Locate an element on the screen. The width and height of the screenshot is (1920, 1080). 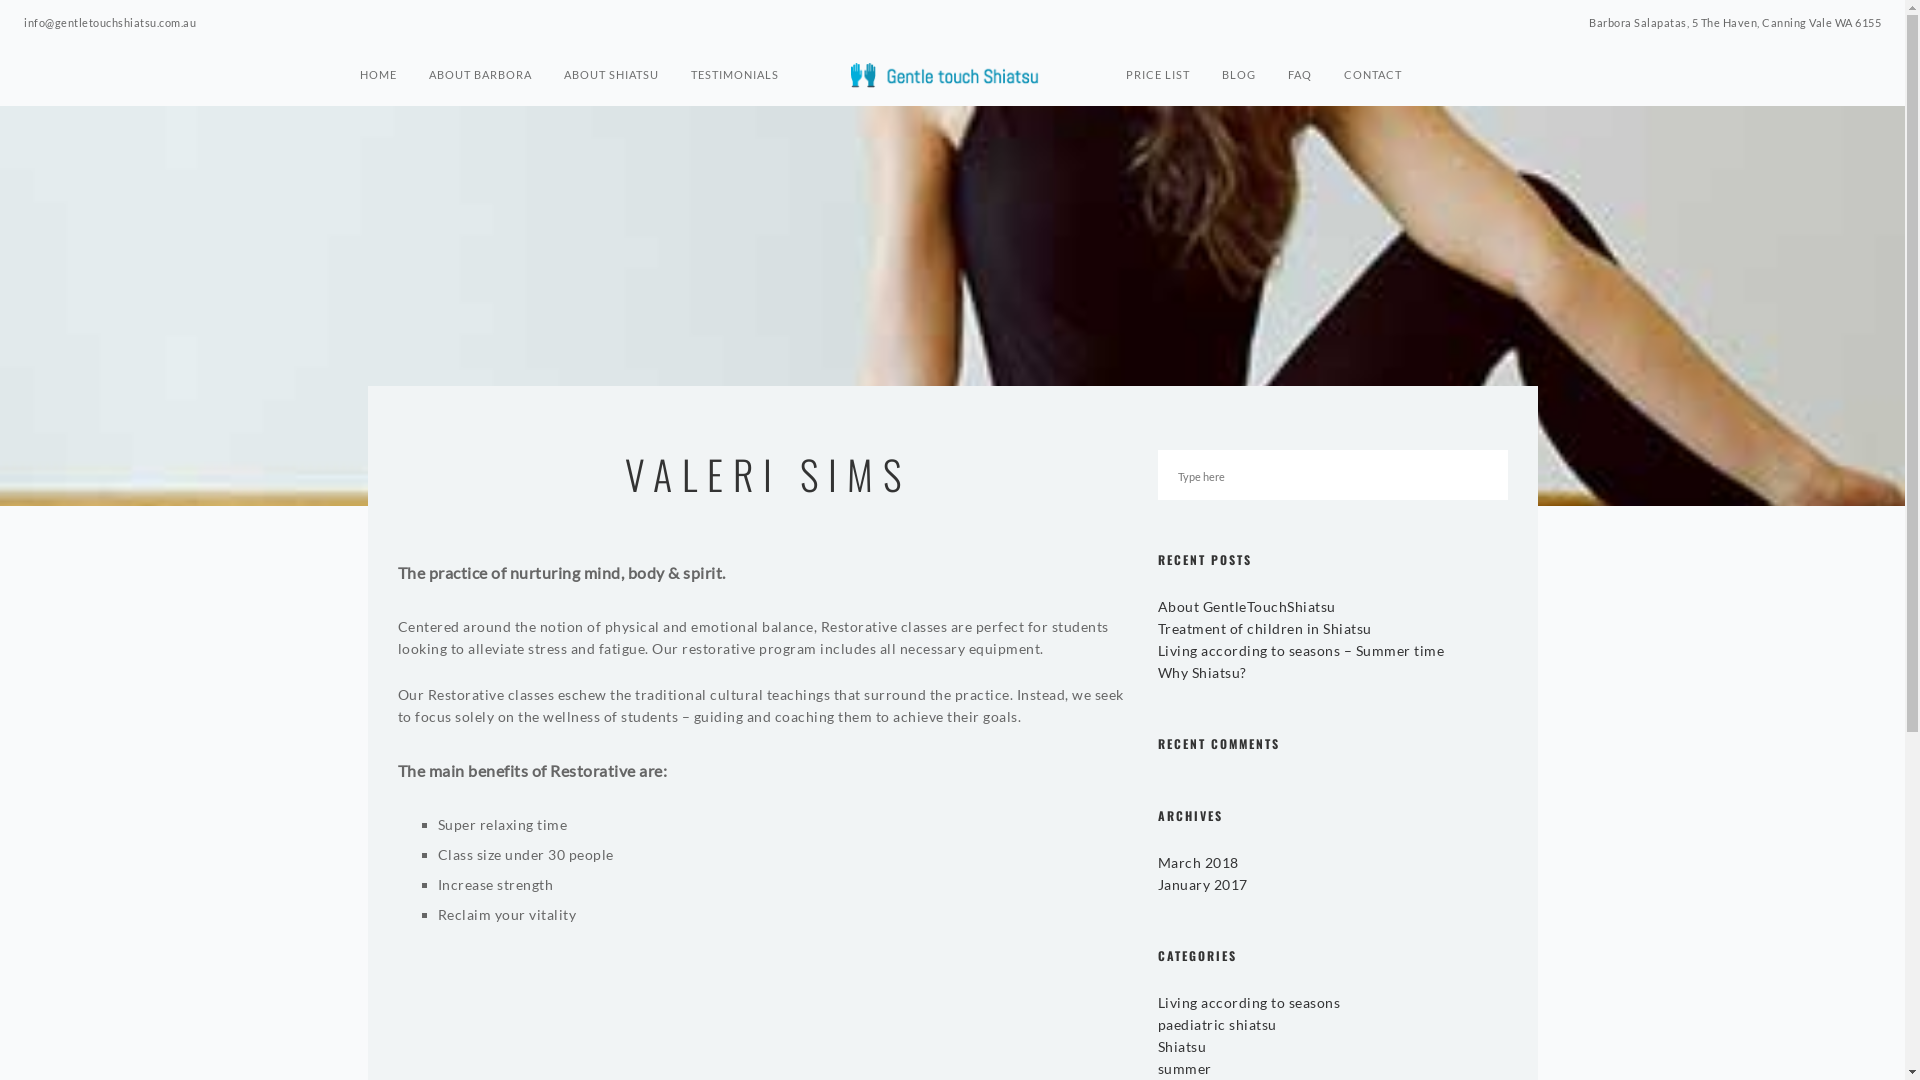
FAQ is located at coordinates (1300, 76).